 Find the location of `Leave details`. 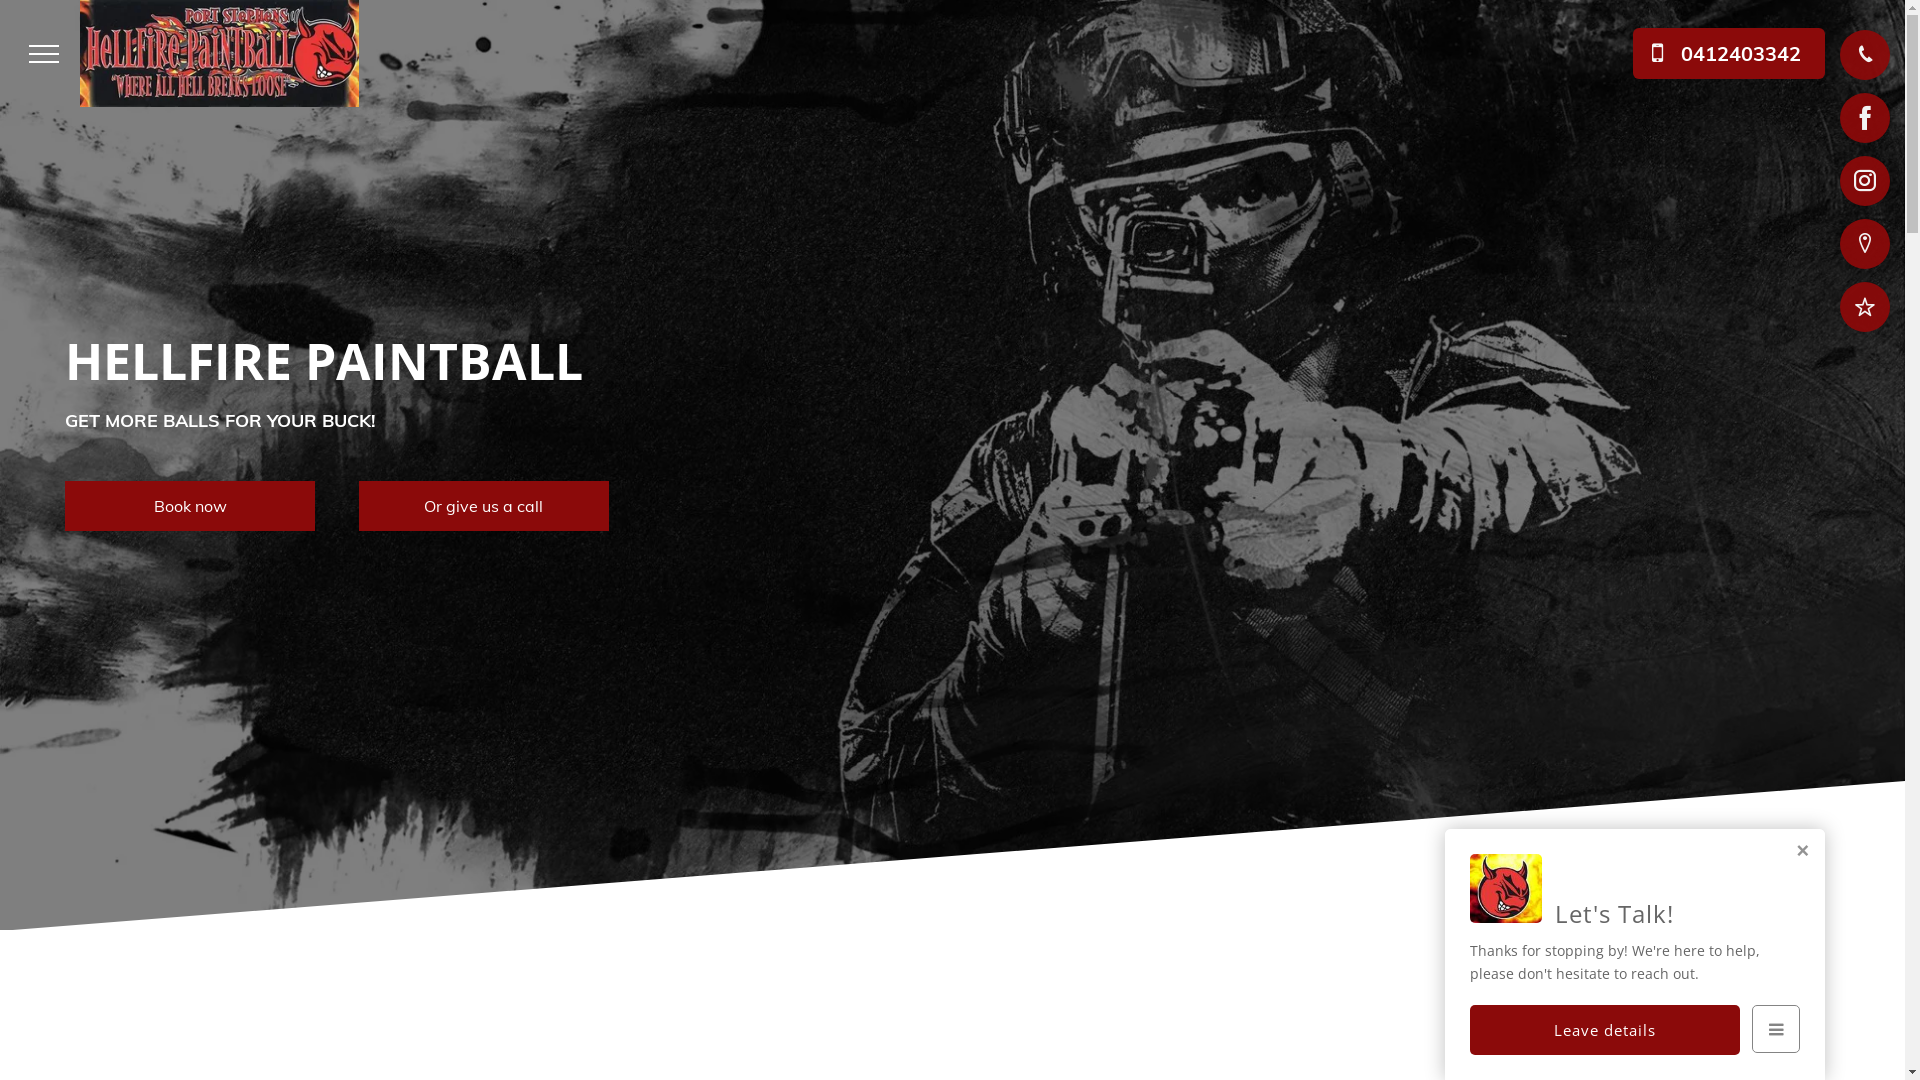

Leave details is located at coordinates (1605, 1030).